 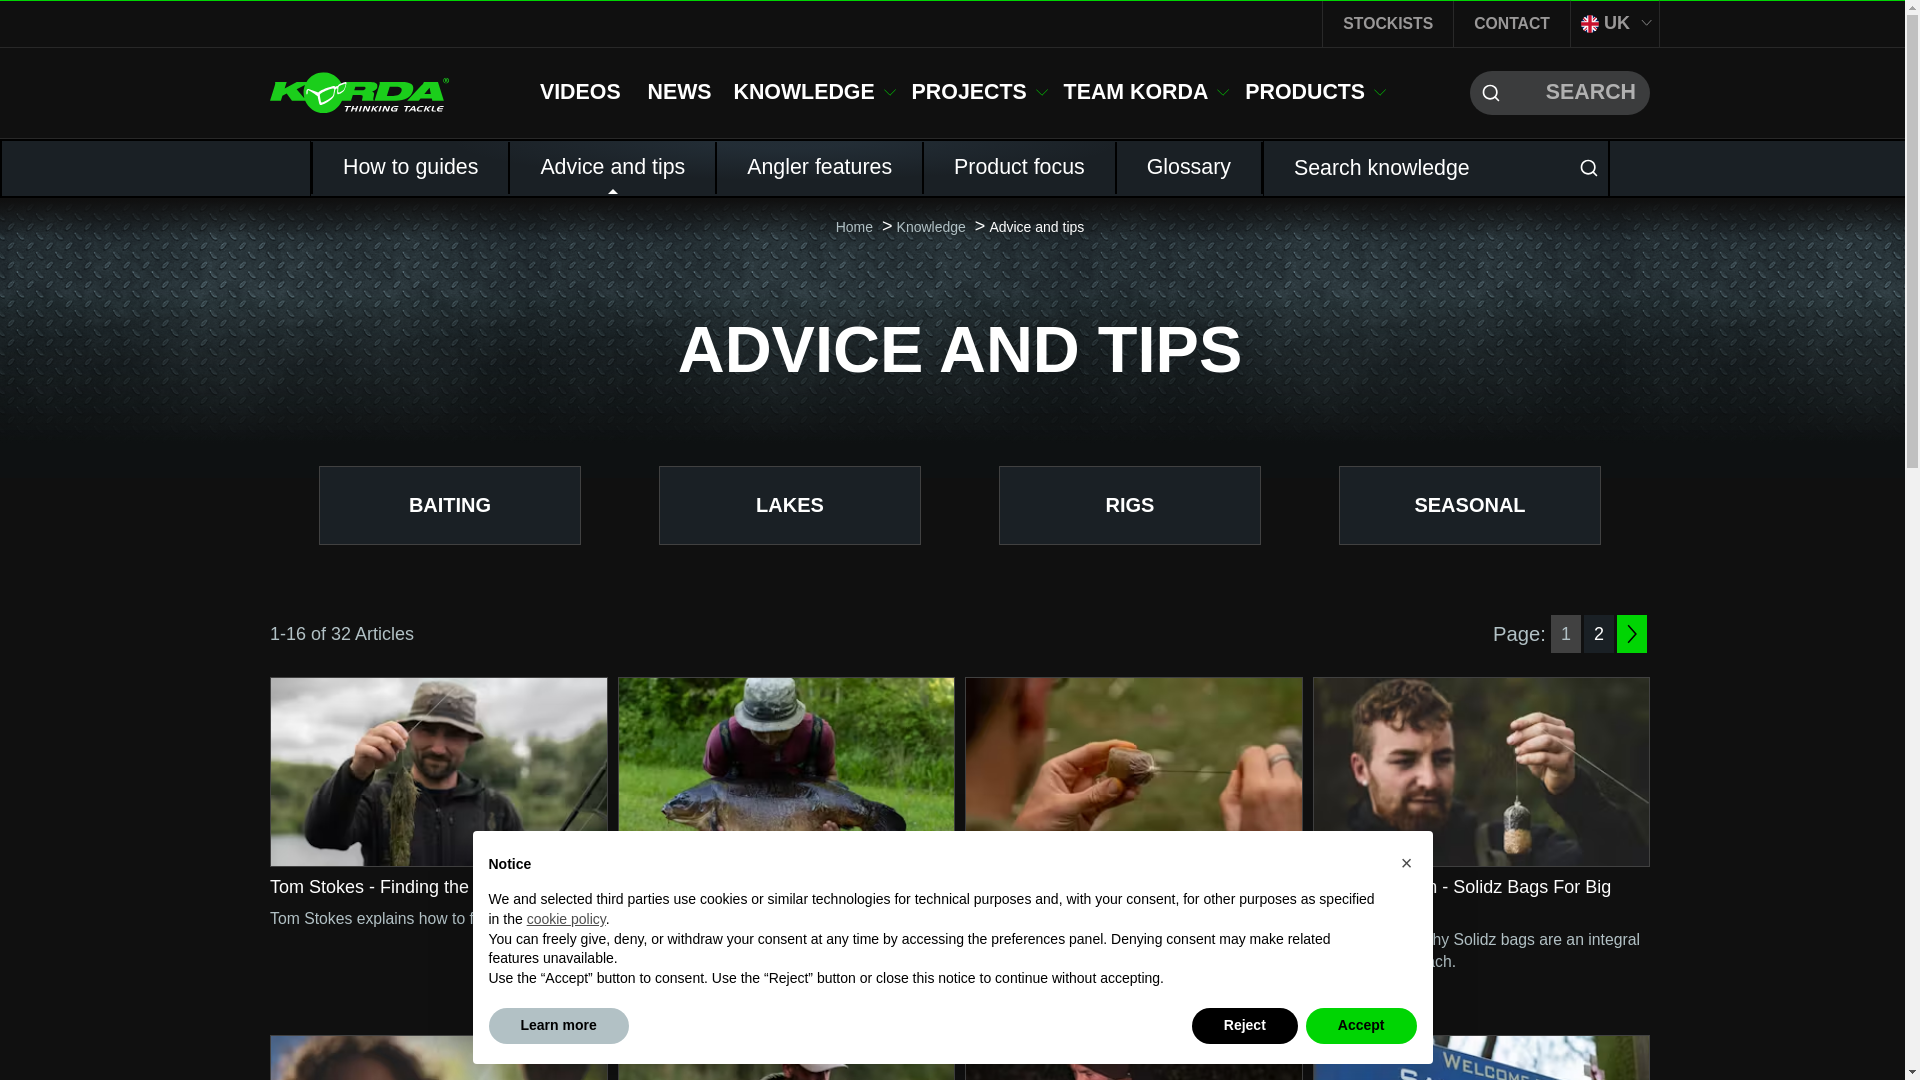 What do you see at coordinates (1146, 92) in the screenshot?
I see `Team Korda` at bounding box center [1146, 92].